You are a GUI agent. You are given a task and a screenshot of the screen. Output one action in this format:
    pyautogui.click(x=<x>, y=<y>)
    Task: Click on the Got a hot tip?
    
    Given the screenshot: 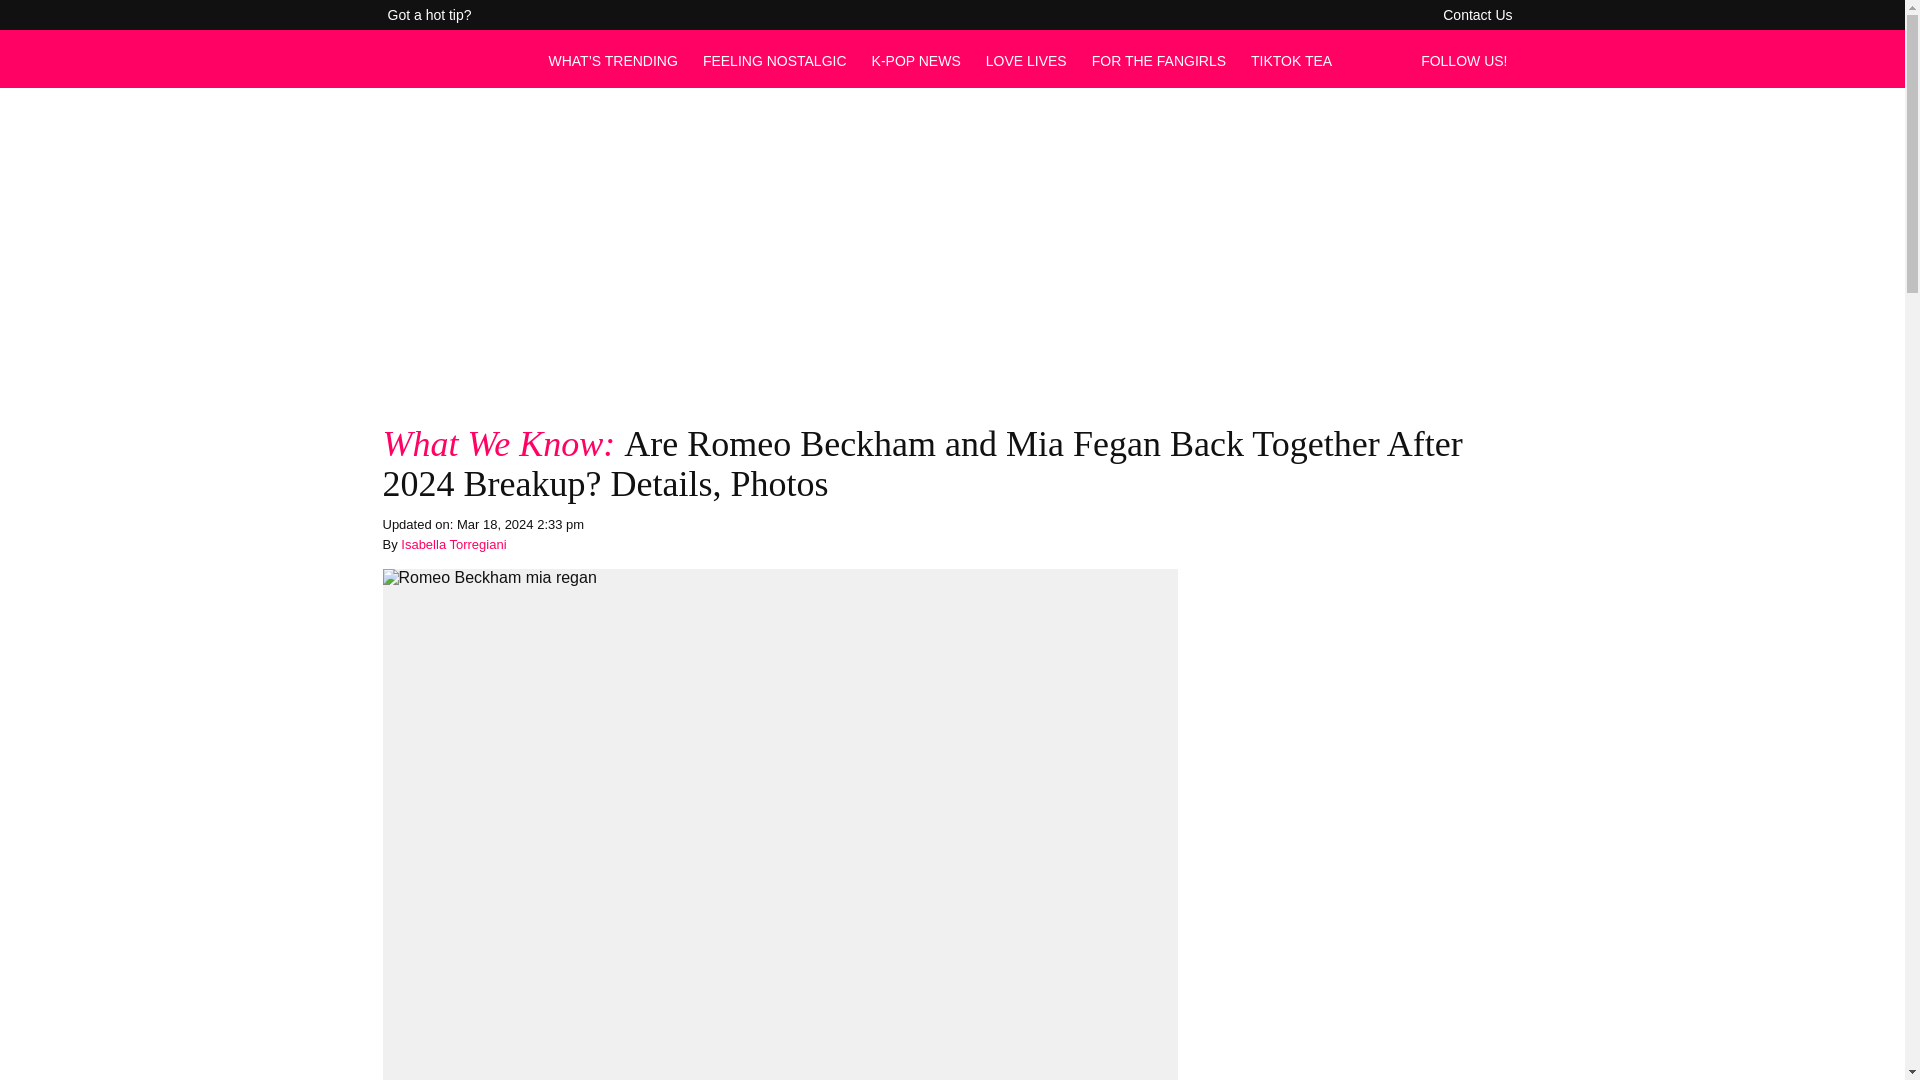 What is the action you would take?
    pyautogui.click(x=430, y=15)
    